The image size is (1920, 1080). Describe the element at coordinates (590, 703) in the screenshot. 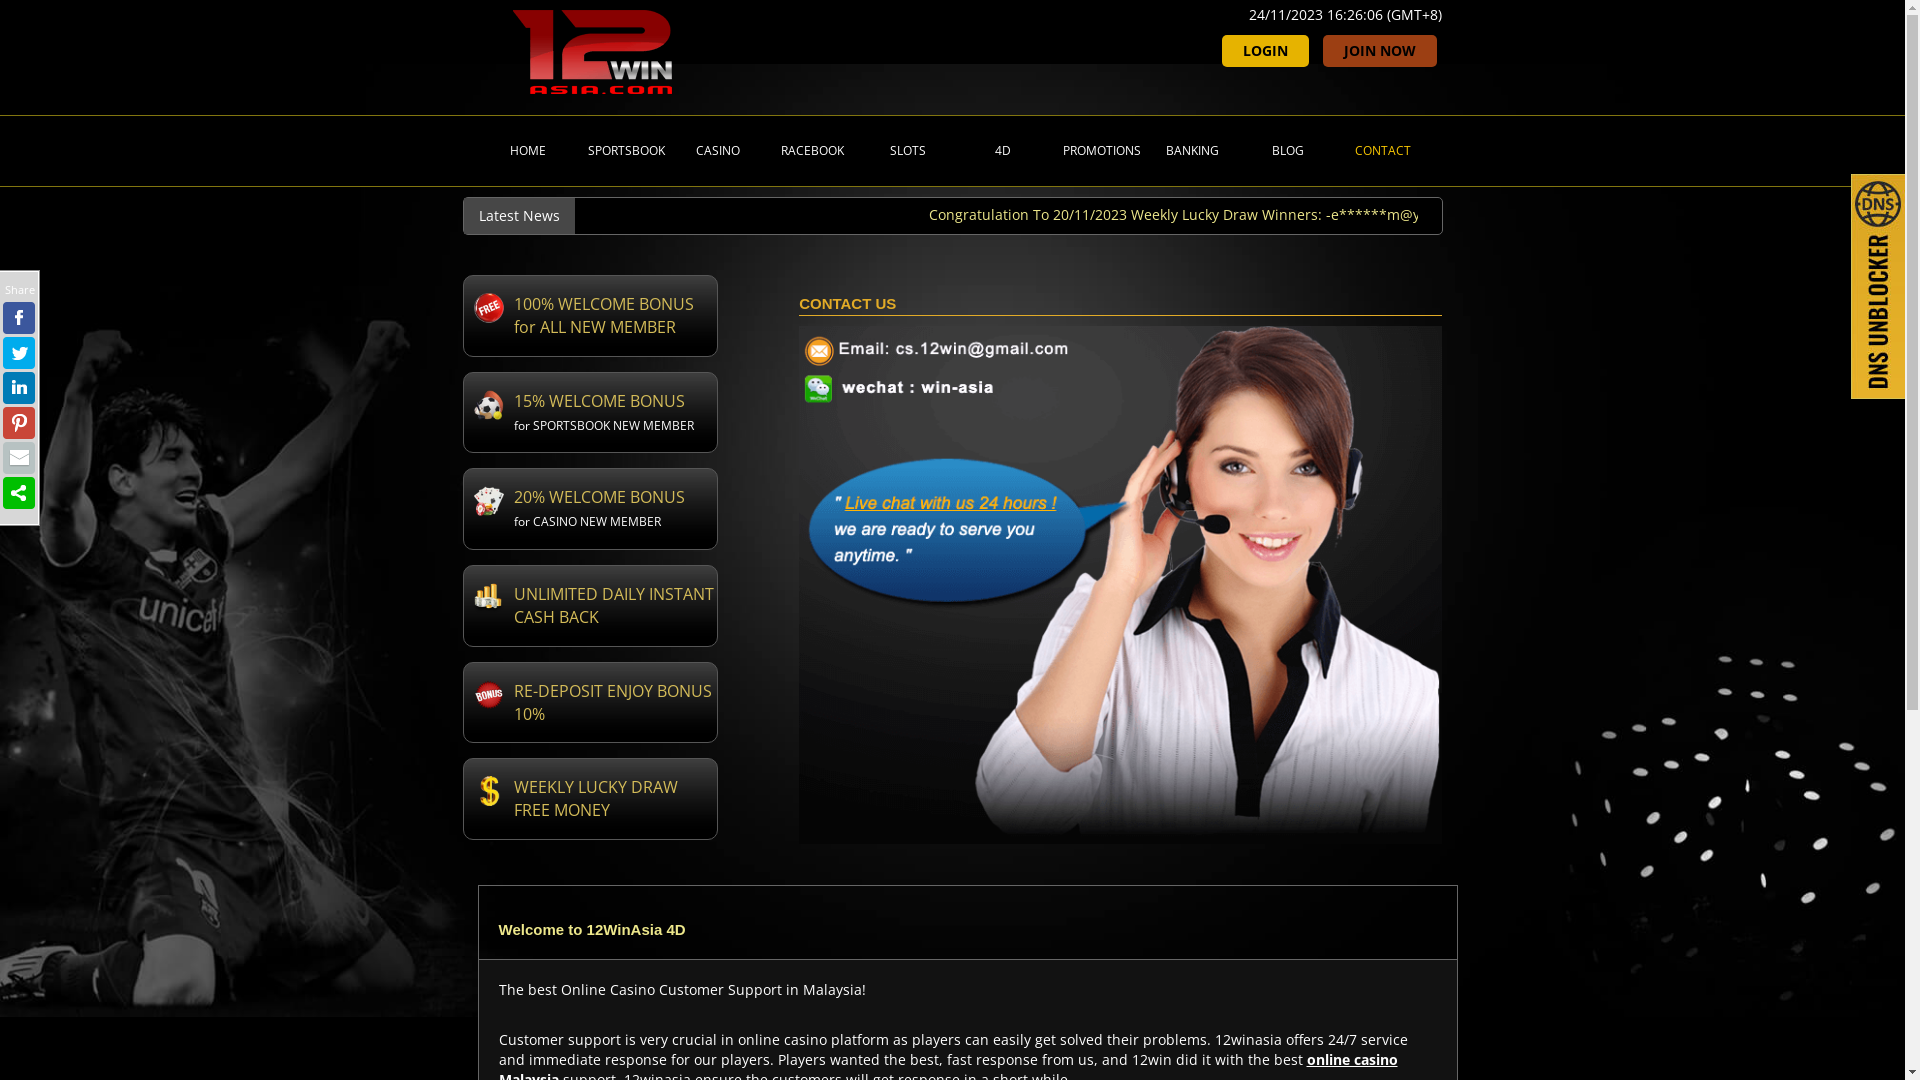

I see `RE-DEPOSIT ENJOY BONUS 10%` at that location.